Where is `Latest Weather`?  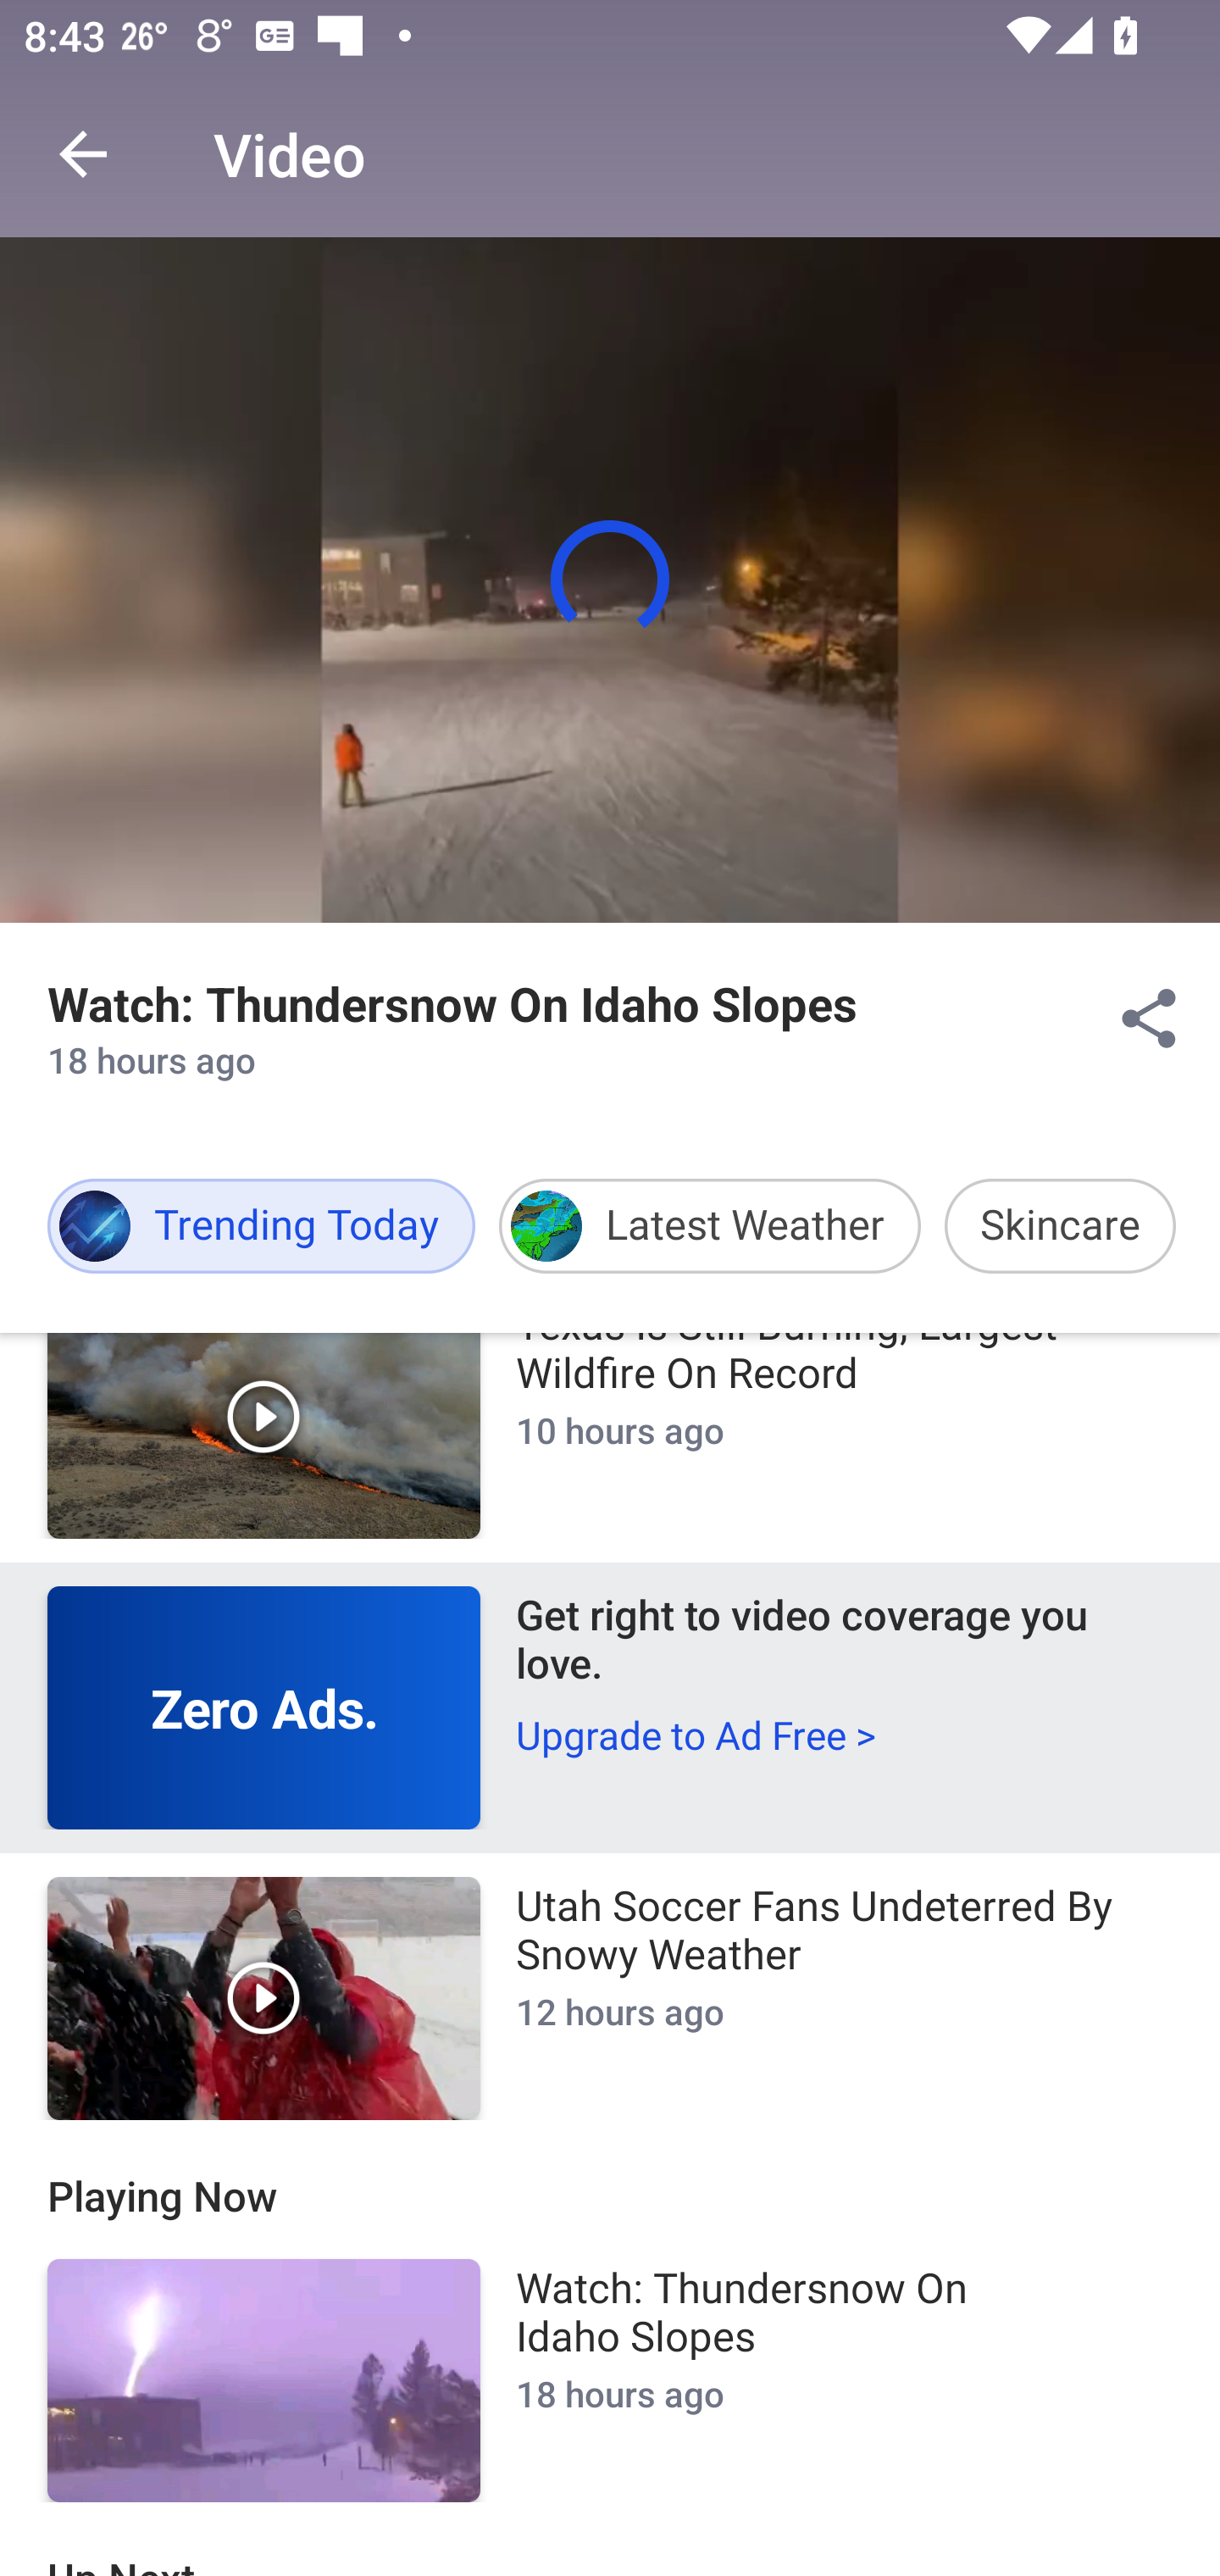 Latest Weather is located at coordinates (710, 1225).